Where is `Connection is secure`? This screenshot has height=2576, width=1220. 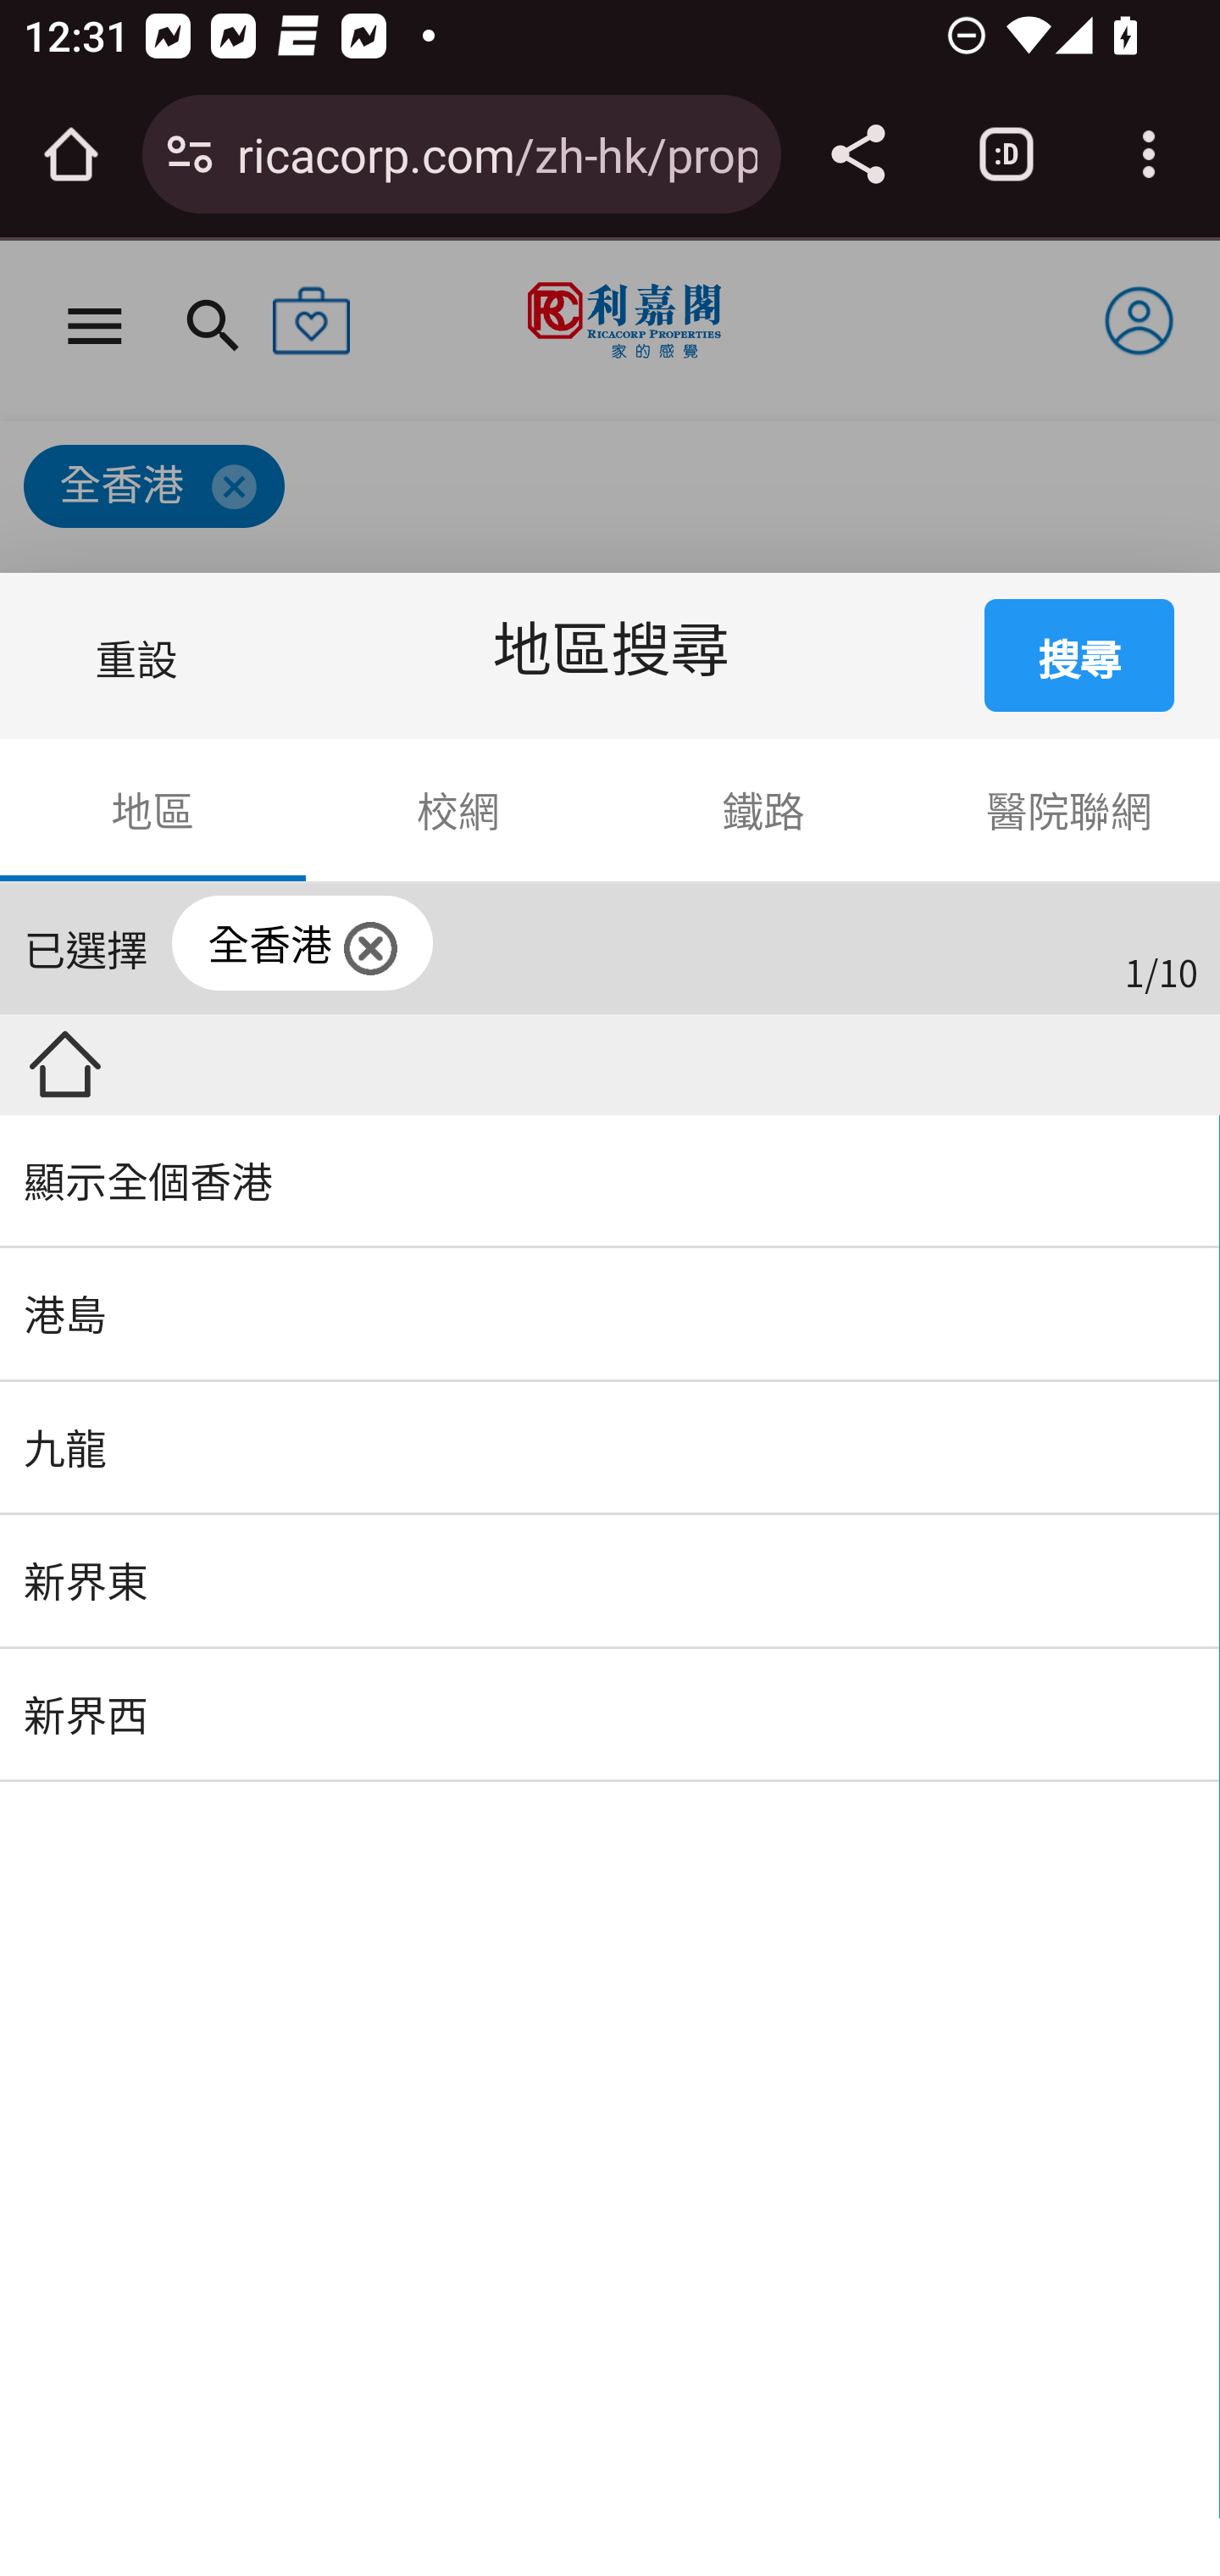 Connection is secure is located at coordinates (190, 154).